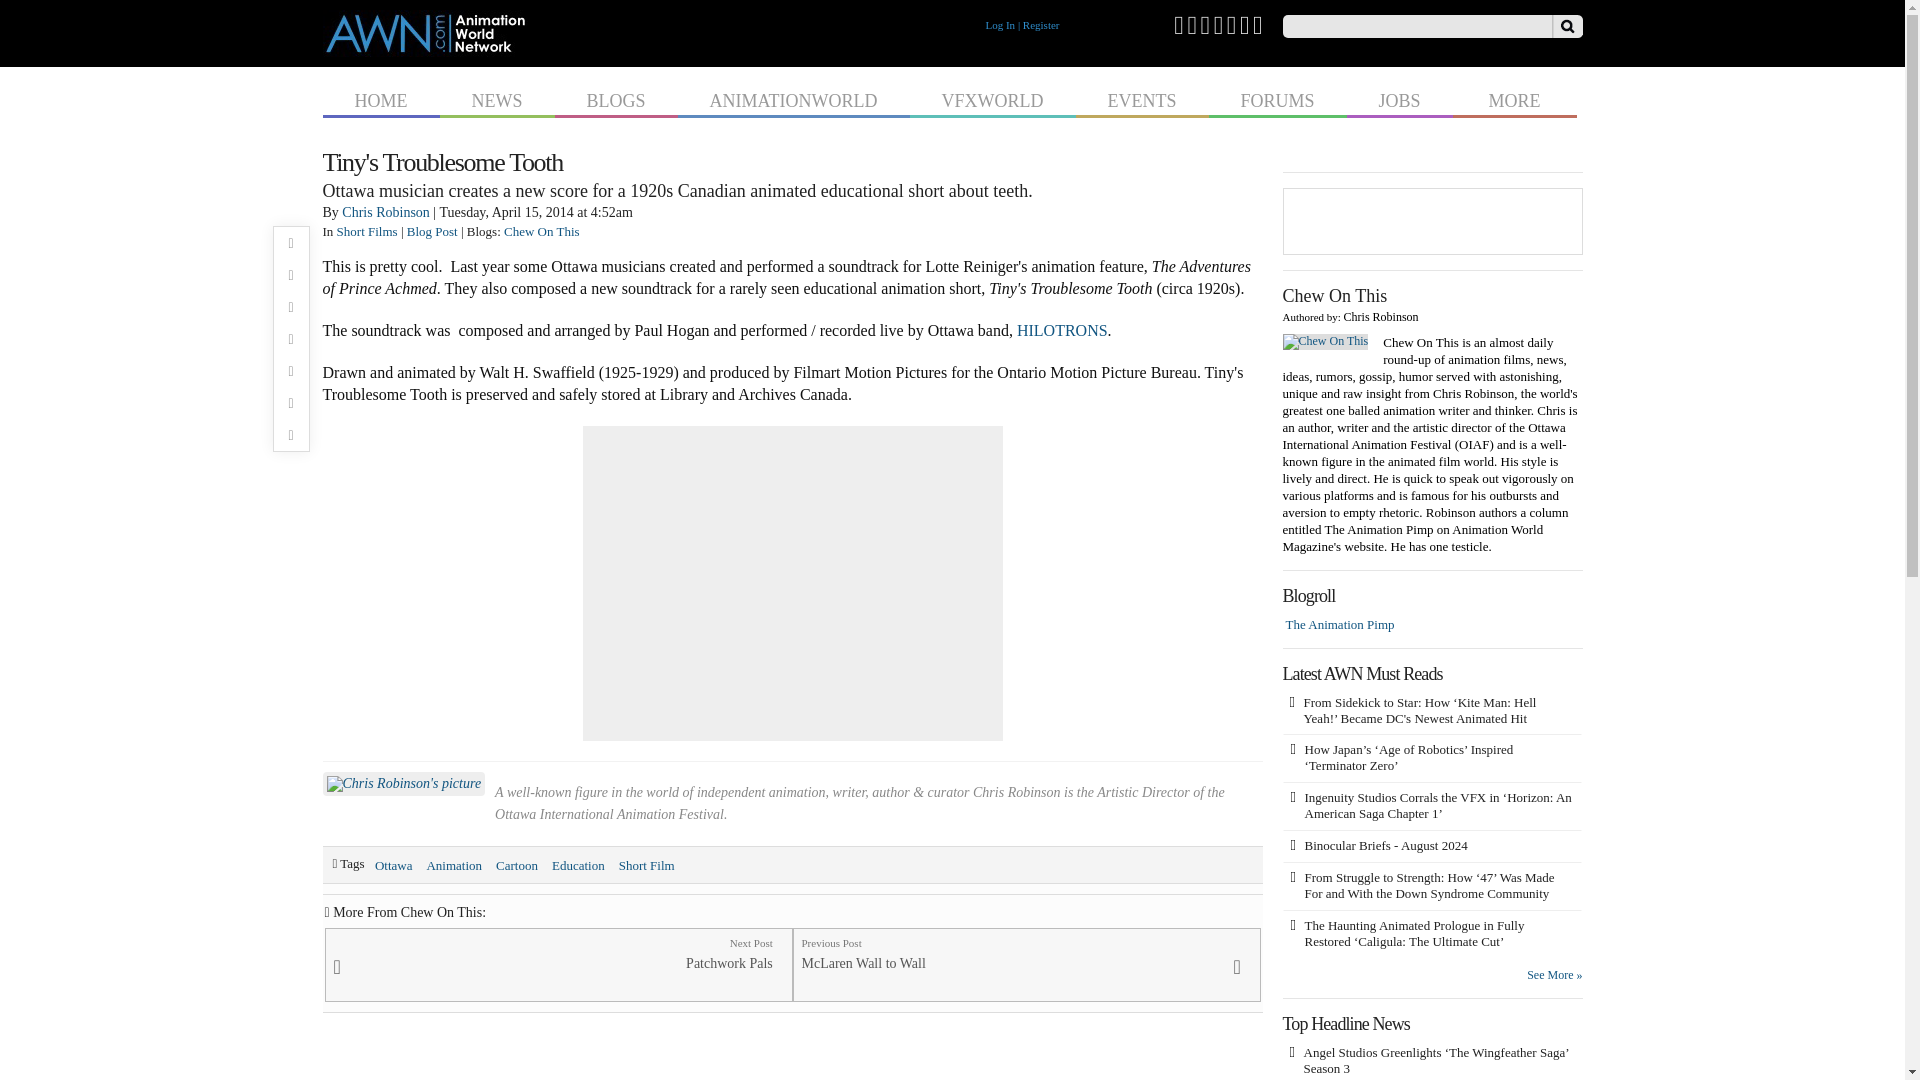 The image size is (1920, 1080). Describe the element at coordinates (394, 863) in the screenshot. I see `Ottawa` at that location.